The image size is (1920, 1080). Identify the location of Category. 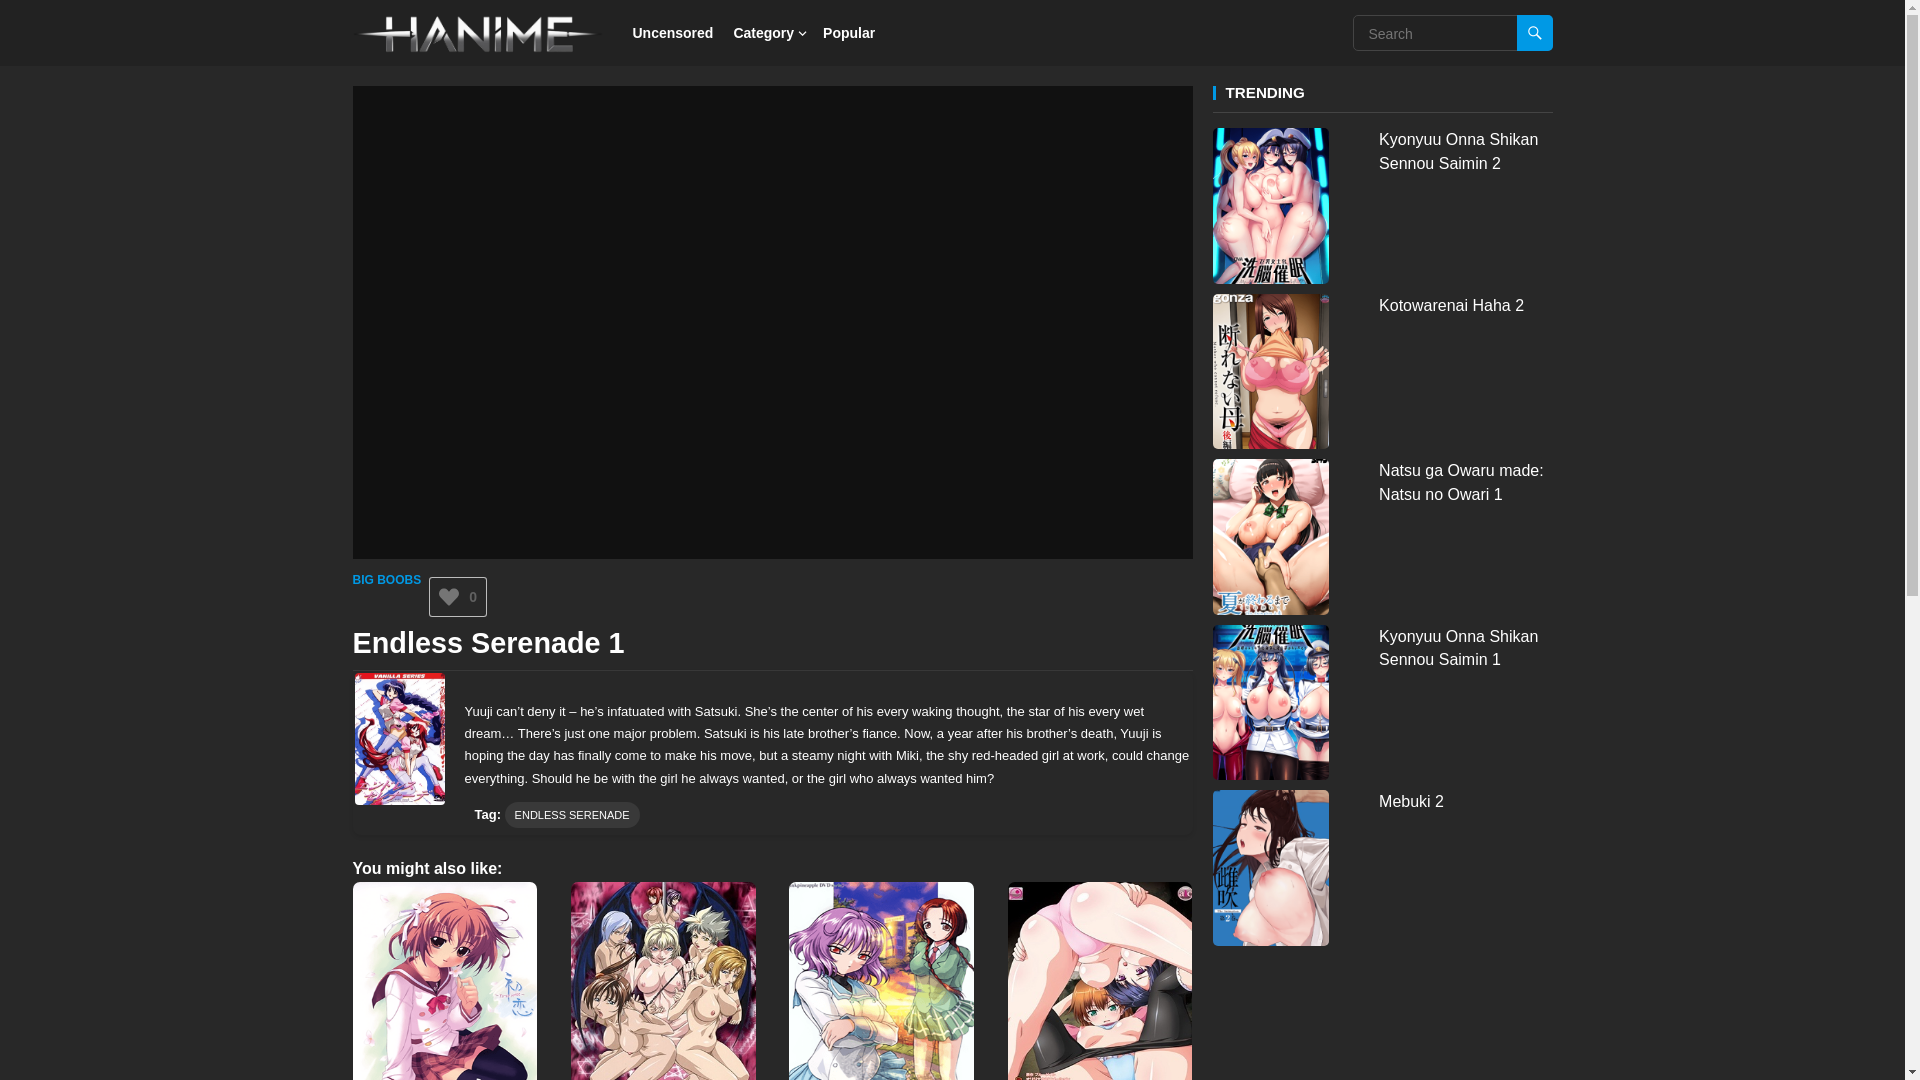
(764, 32).